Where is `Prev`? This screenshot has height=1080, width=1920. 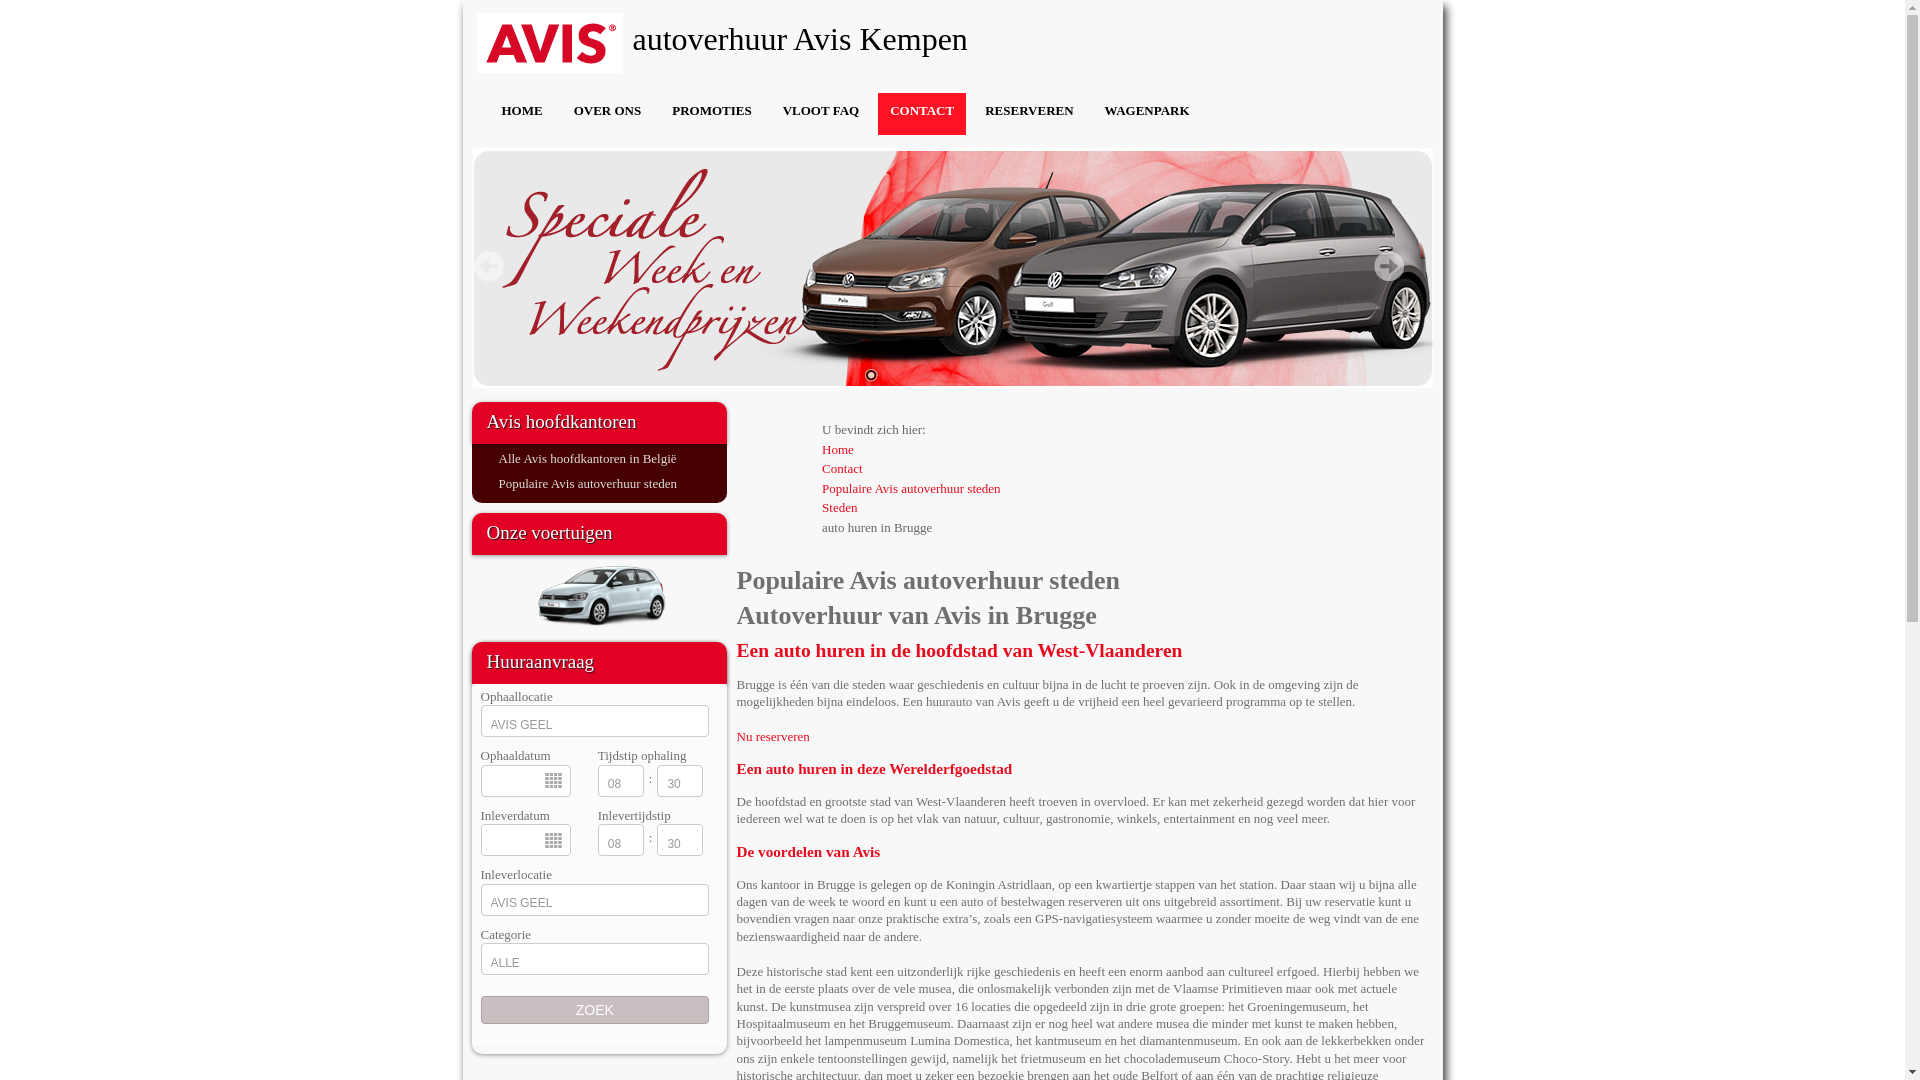
Prev is located at coordinates (489, 266).